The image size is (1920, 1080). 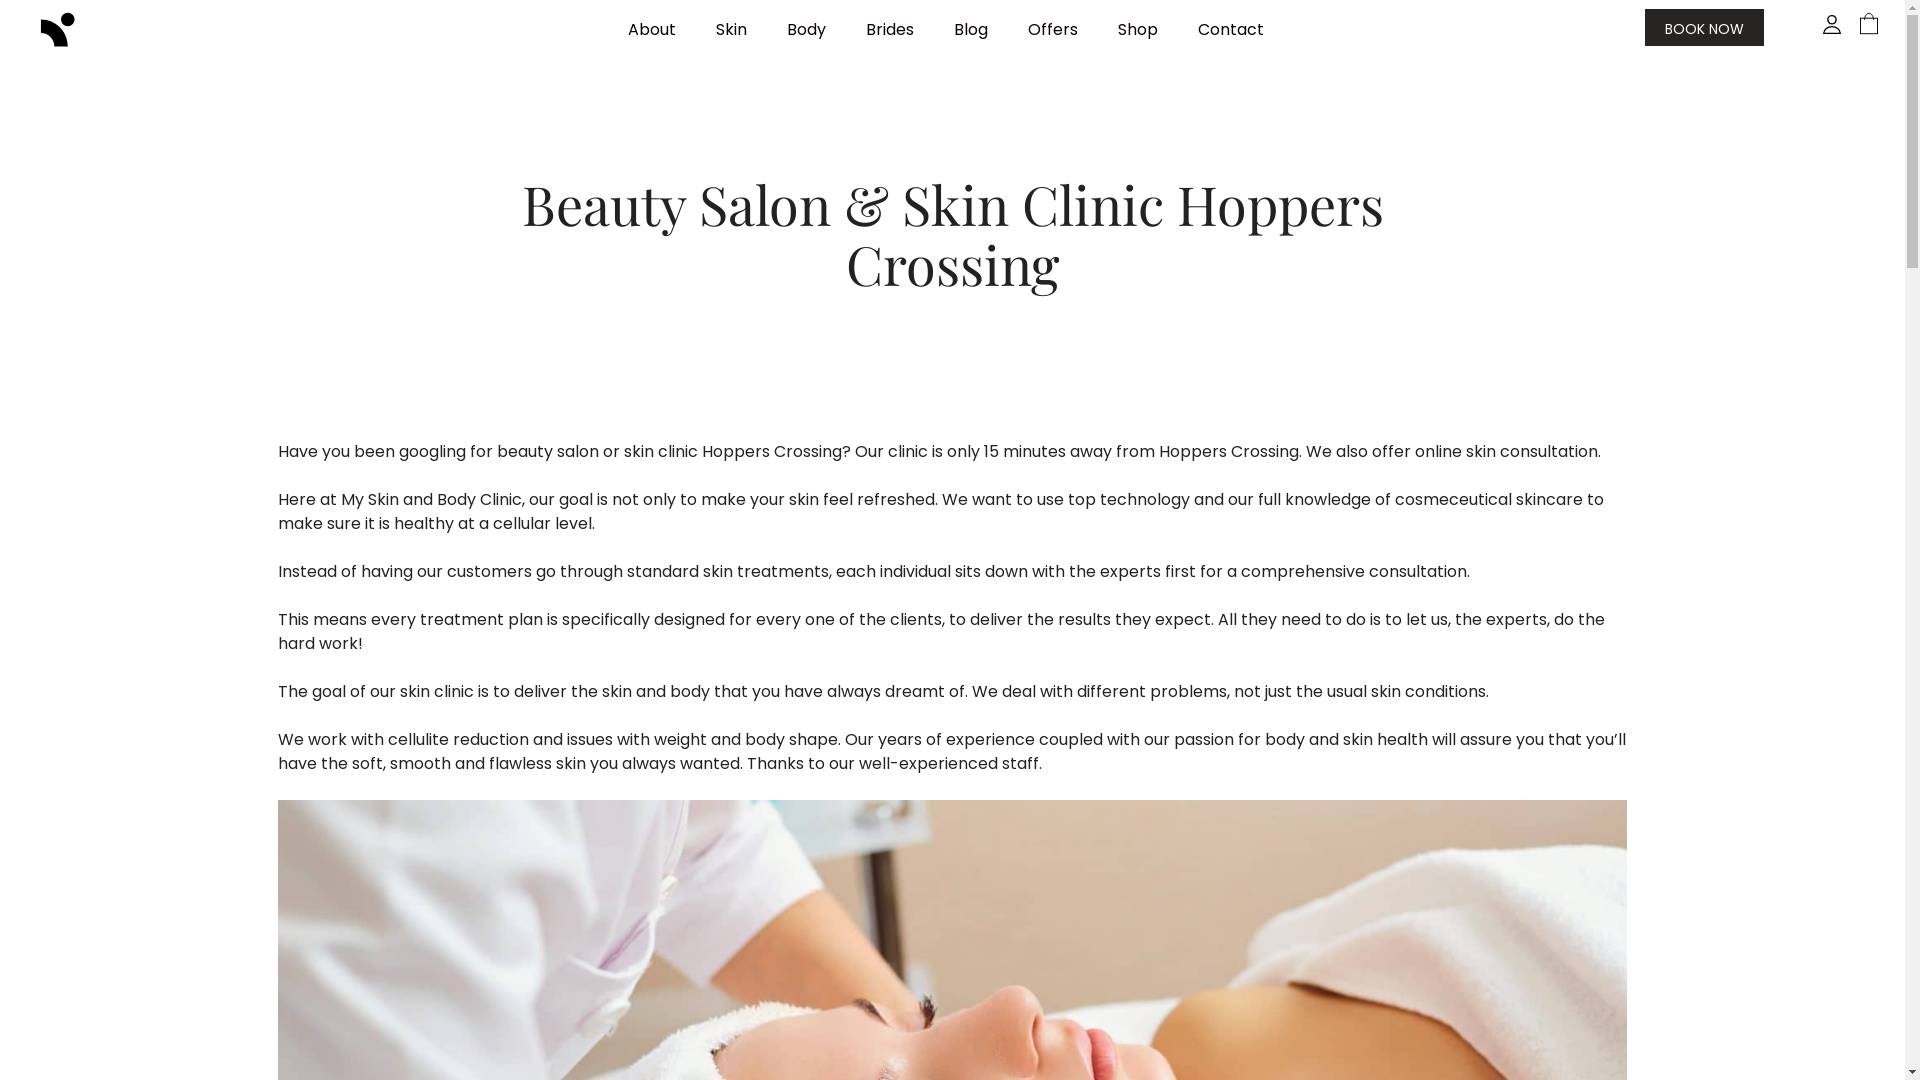 What do you see at coordinates (971, 30) in the screenshot?
I see `Blog` at bounding box center [971, 30].